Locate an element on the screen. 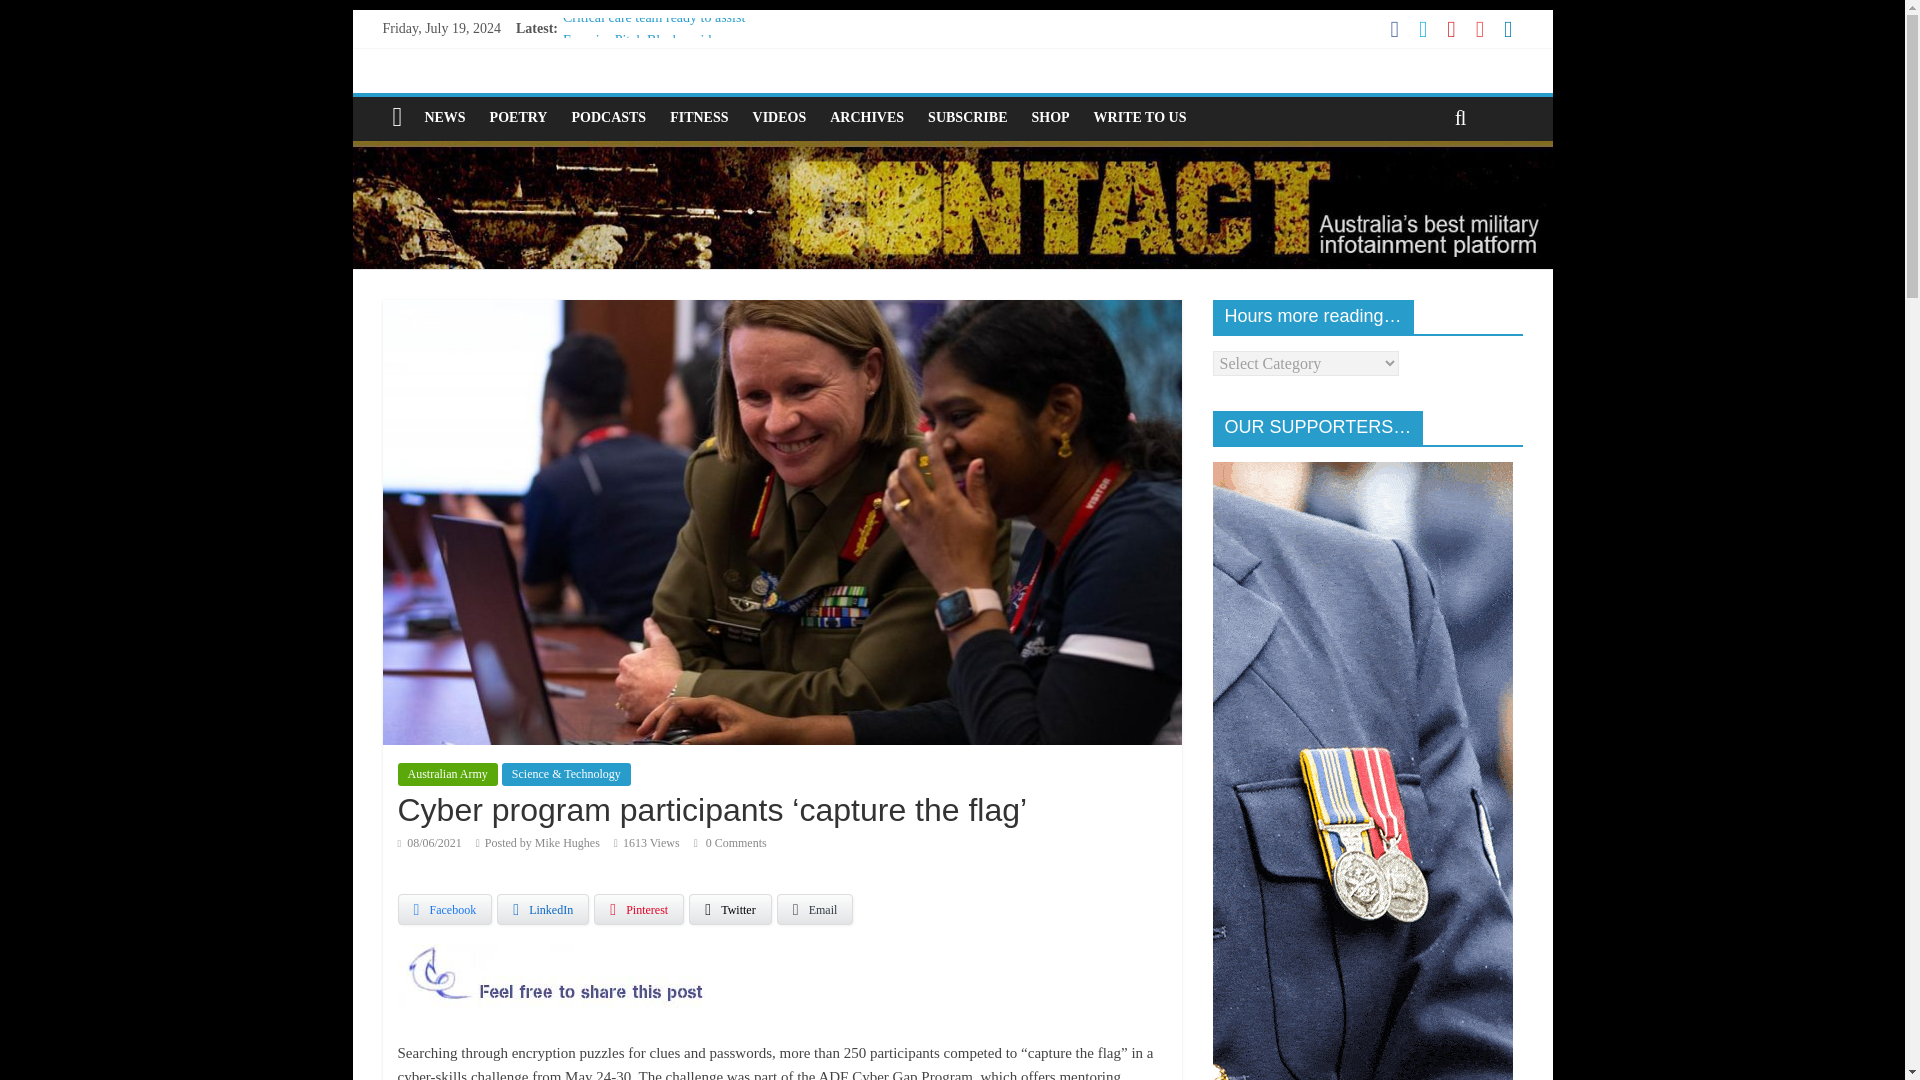 The width and height of the screenshot is (1920, 1080). NEWS is located at coordinates (444, 118).